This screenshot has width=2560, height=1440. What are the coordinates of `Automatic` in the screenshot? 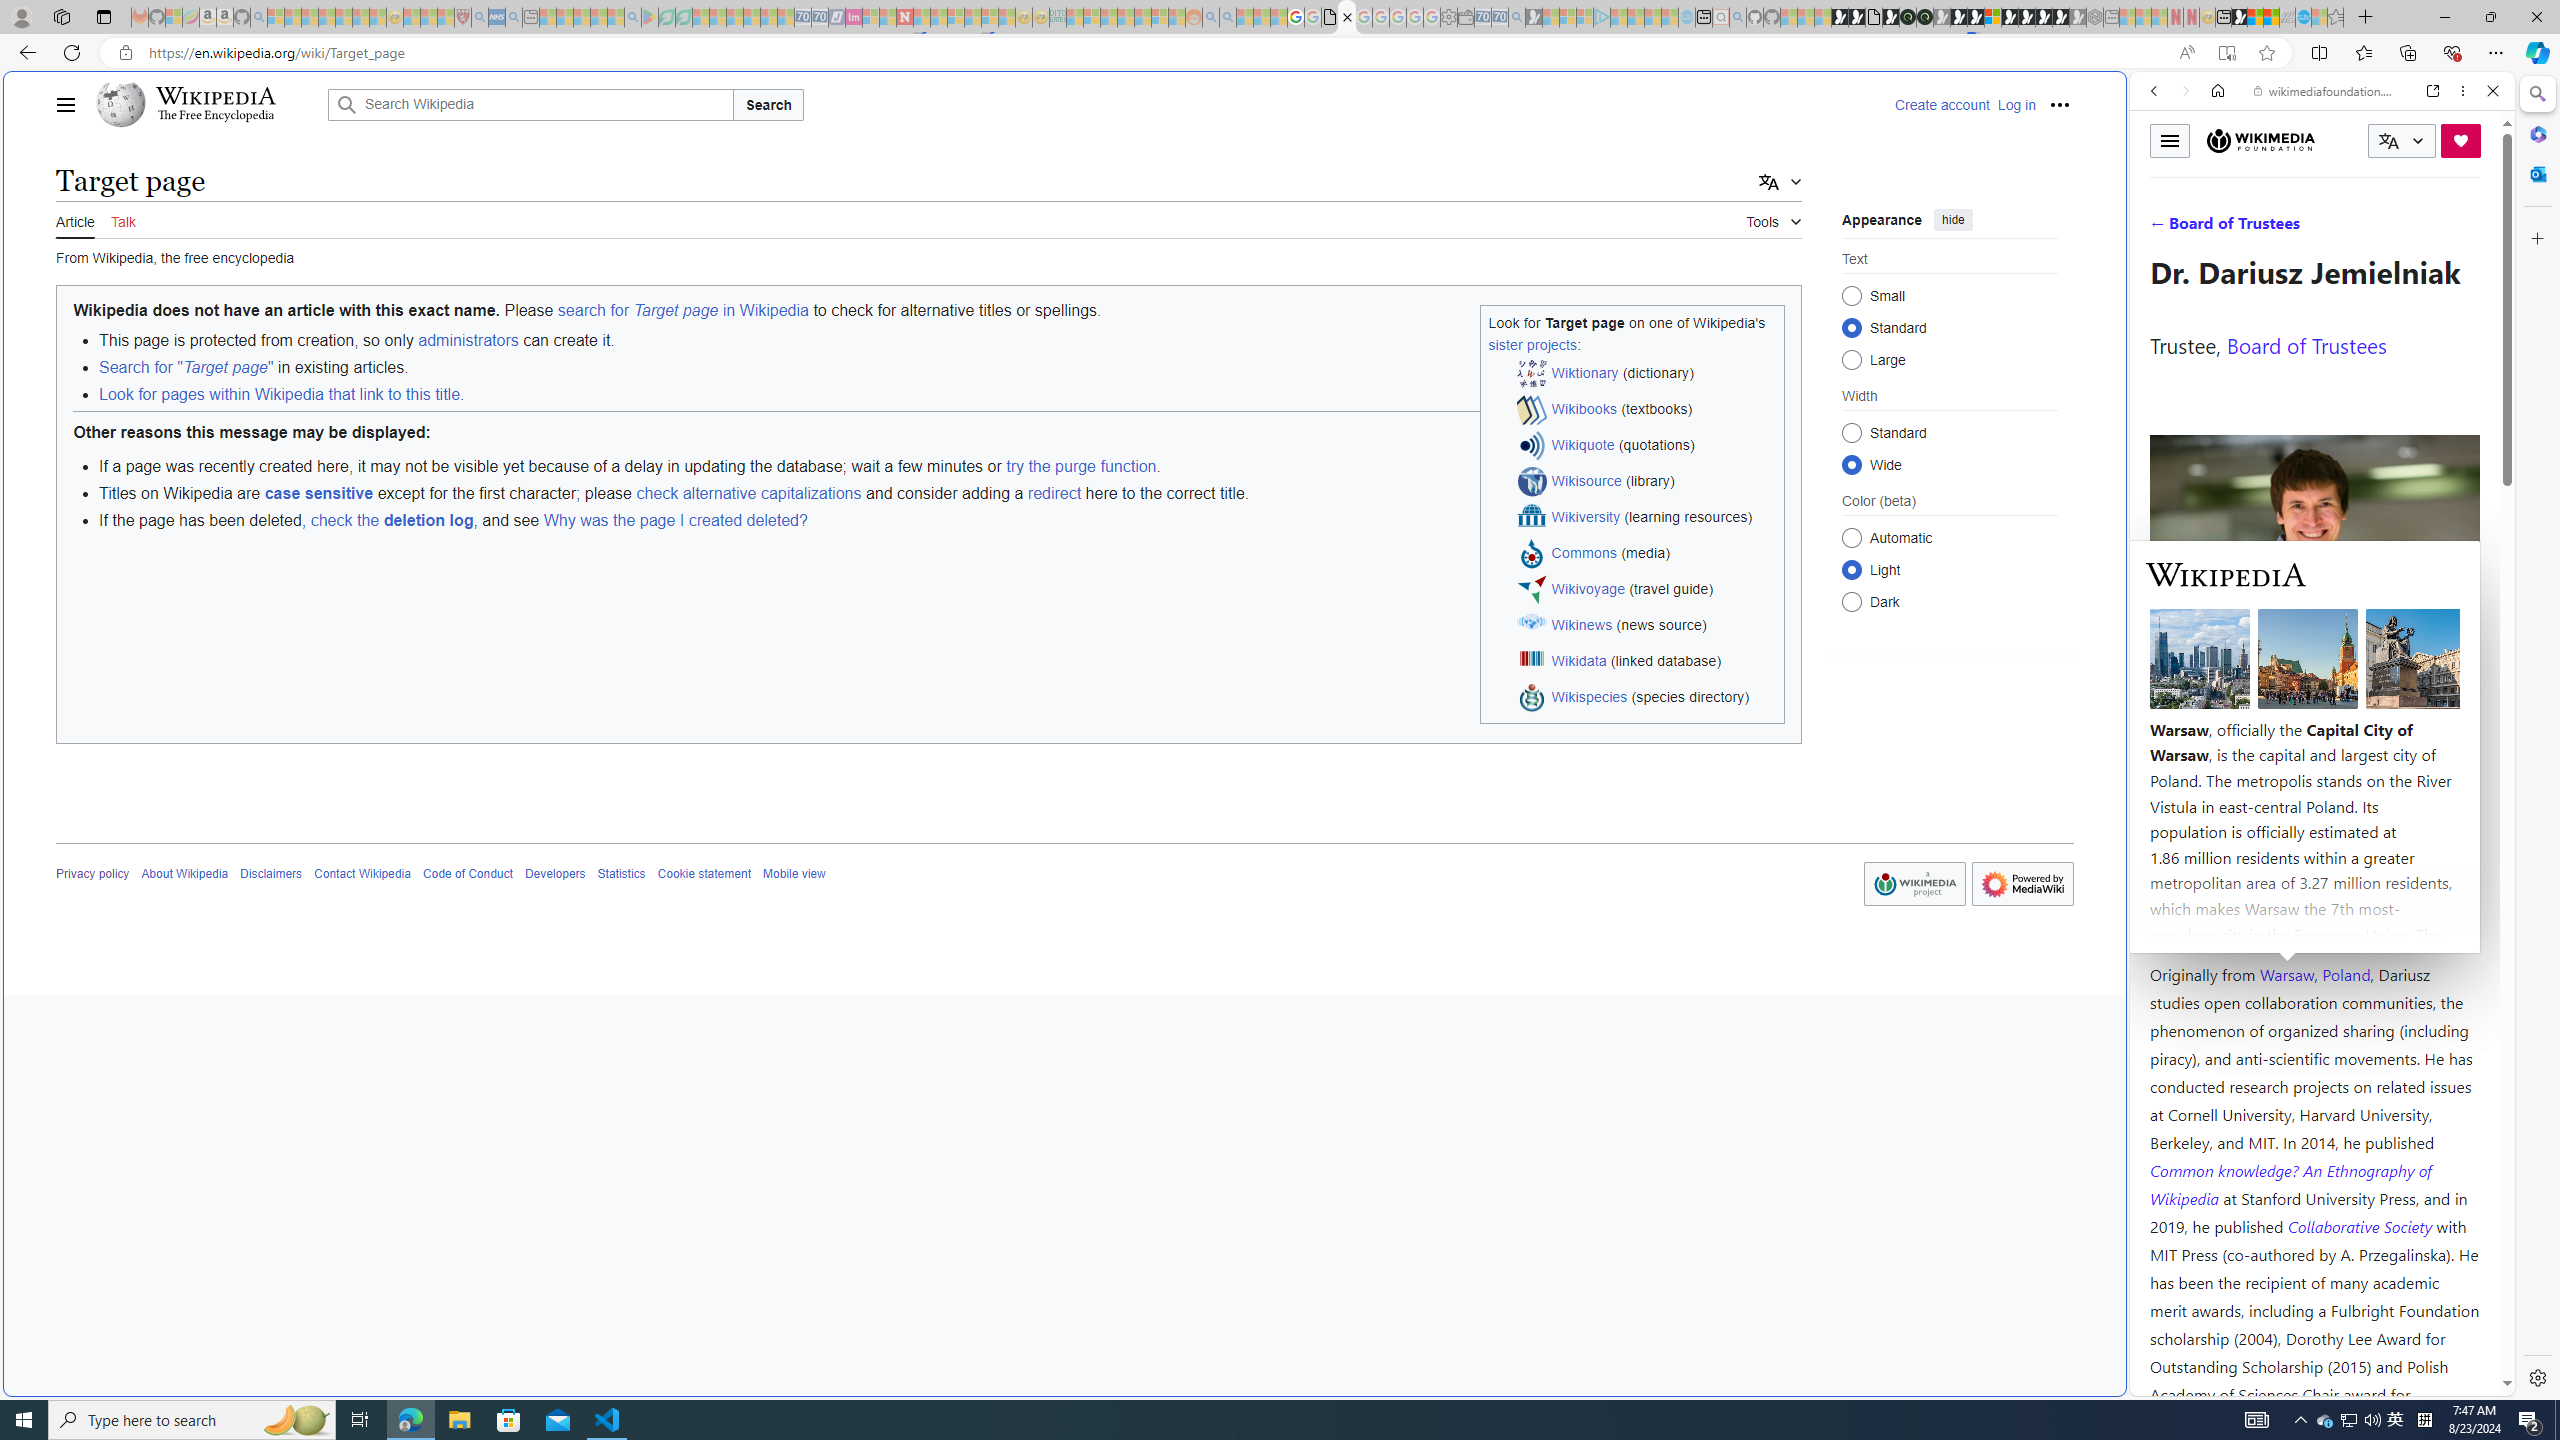 It's located at (1852, 538).